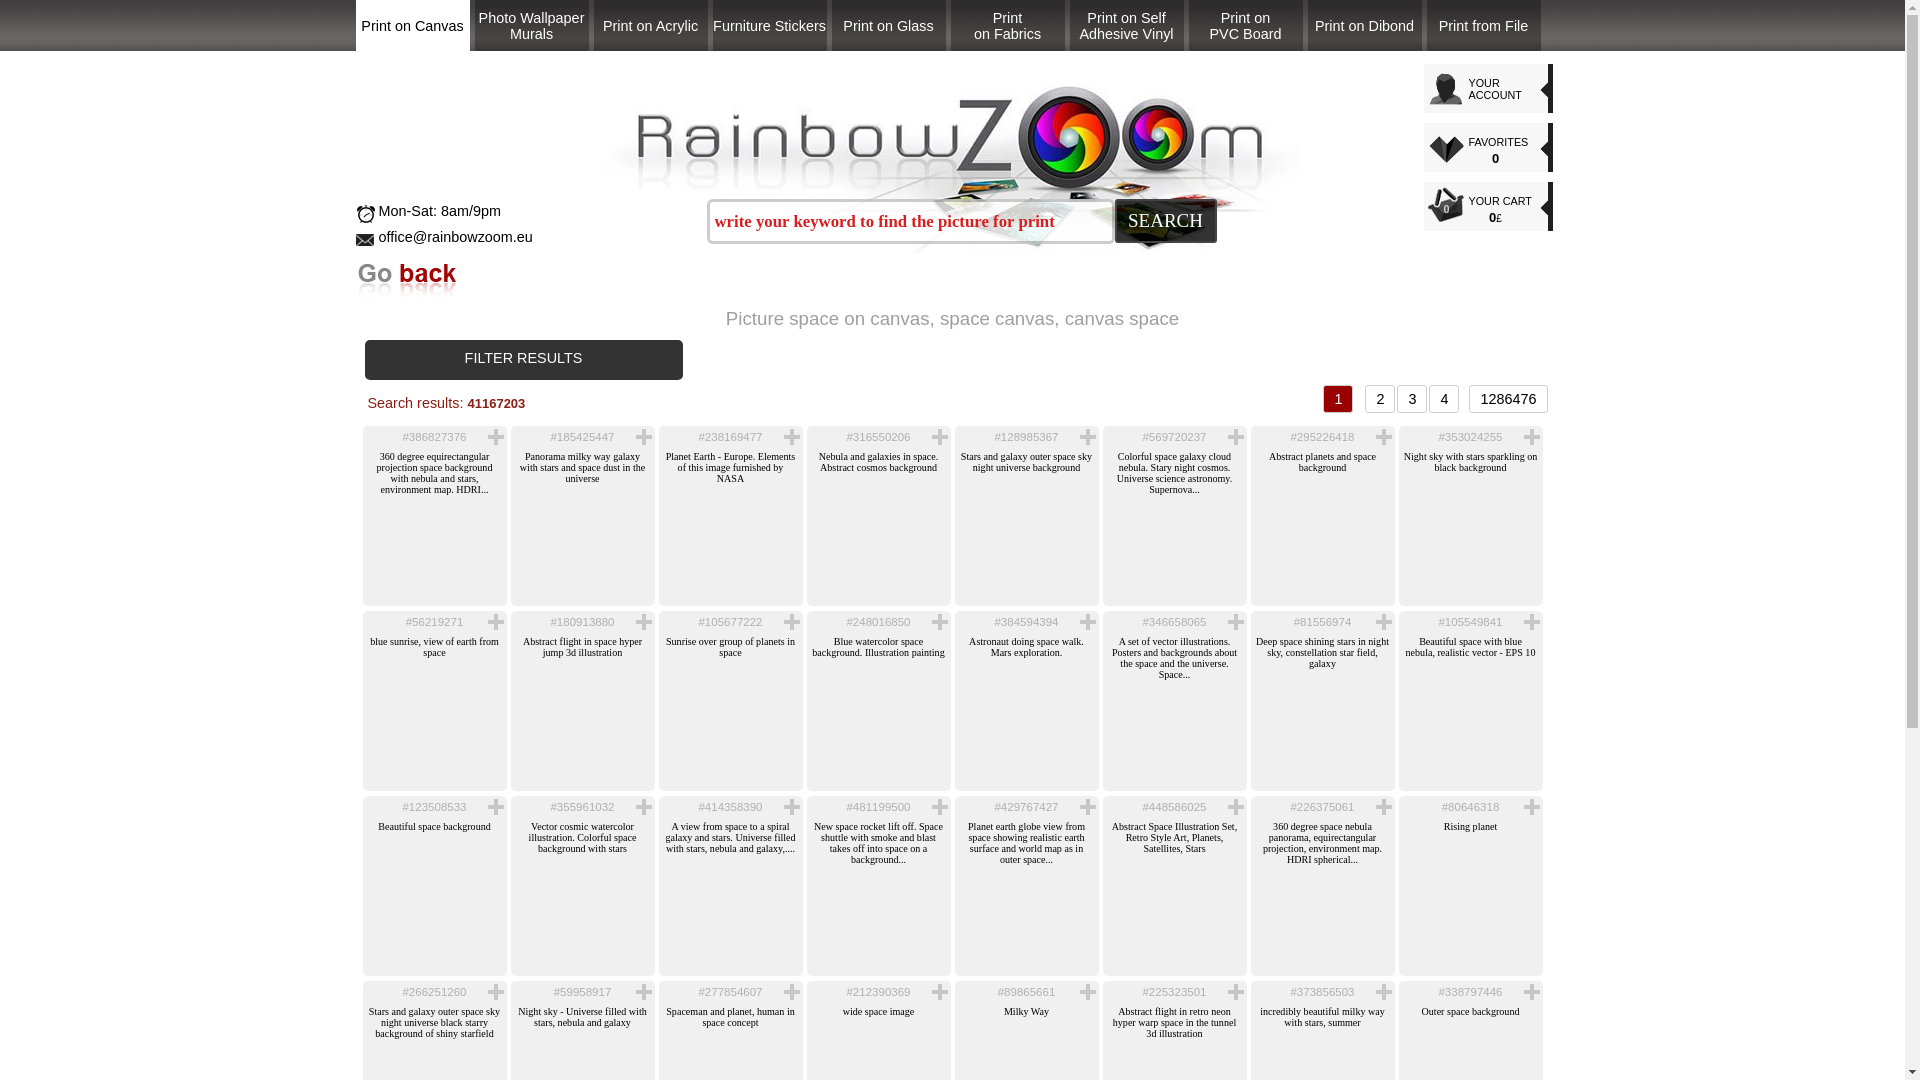 The width and height of the screenshot is (1920, 1080). I want to click on print on self adhesive vinyl, prints on vinyl, vinyl prints, so click(1006, 25).